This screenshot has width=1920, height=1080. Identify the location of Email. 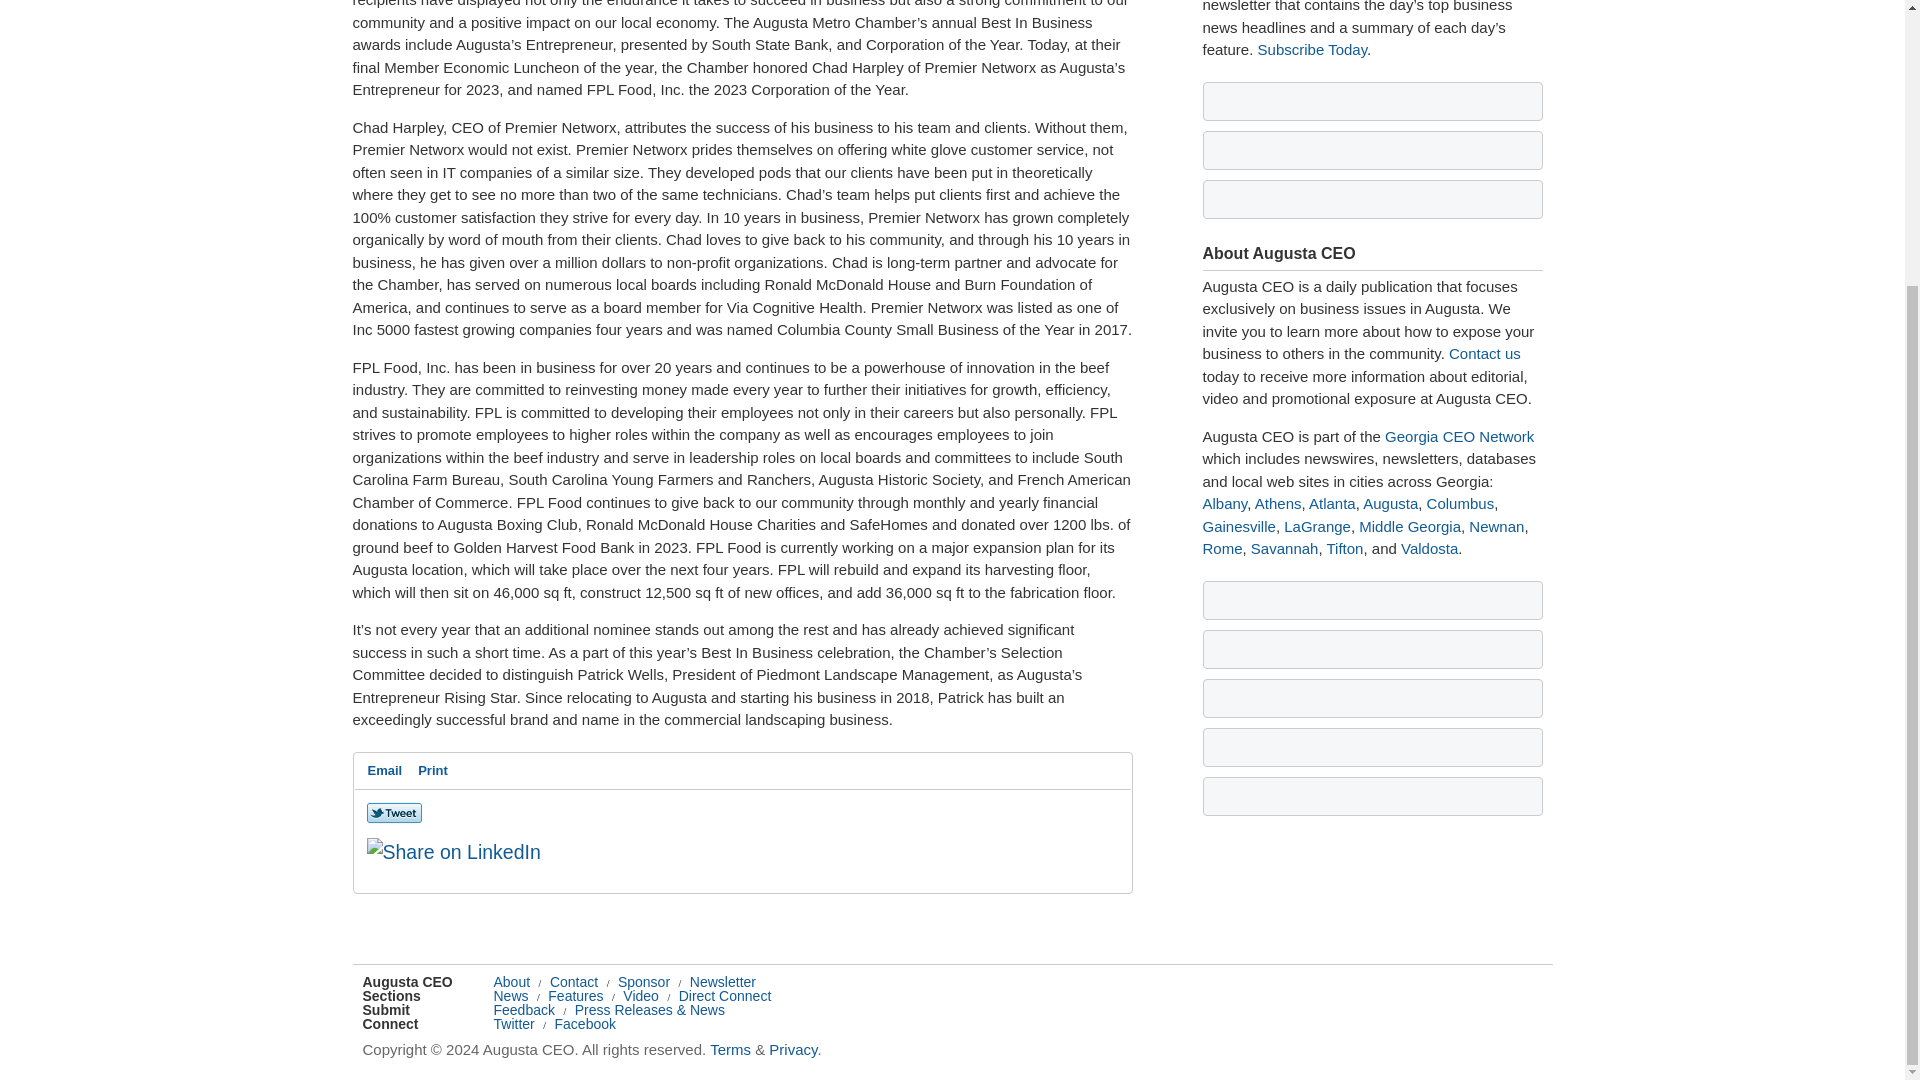
(385, 771).